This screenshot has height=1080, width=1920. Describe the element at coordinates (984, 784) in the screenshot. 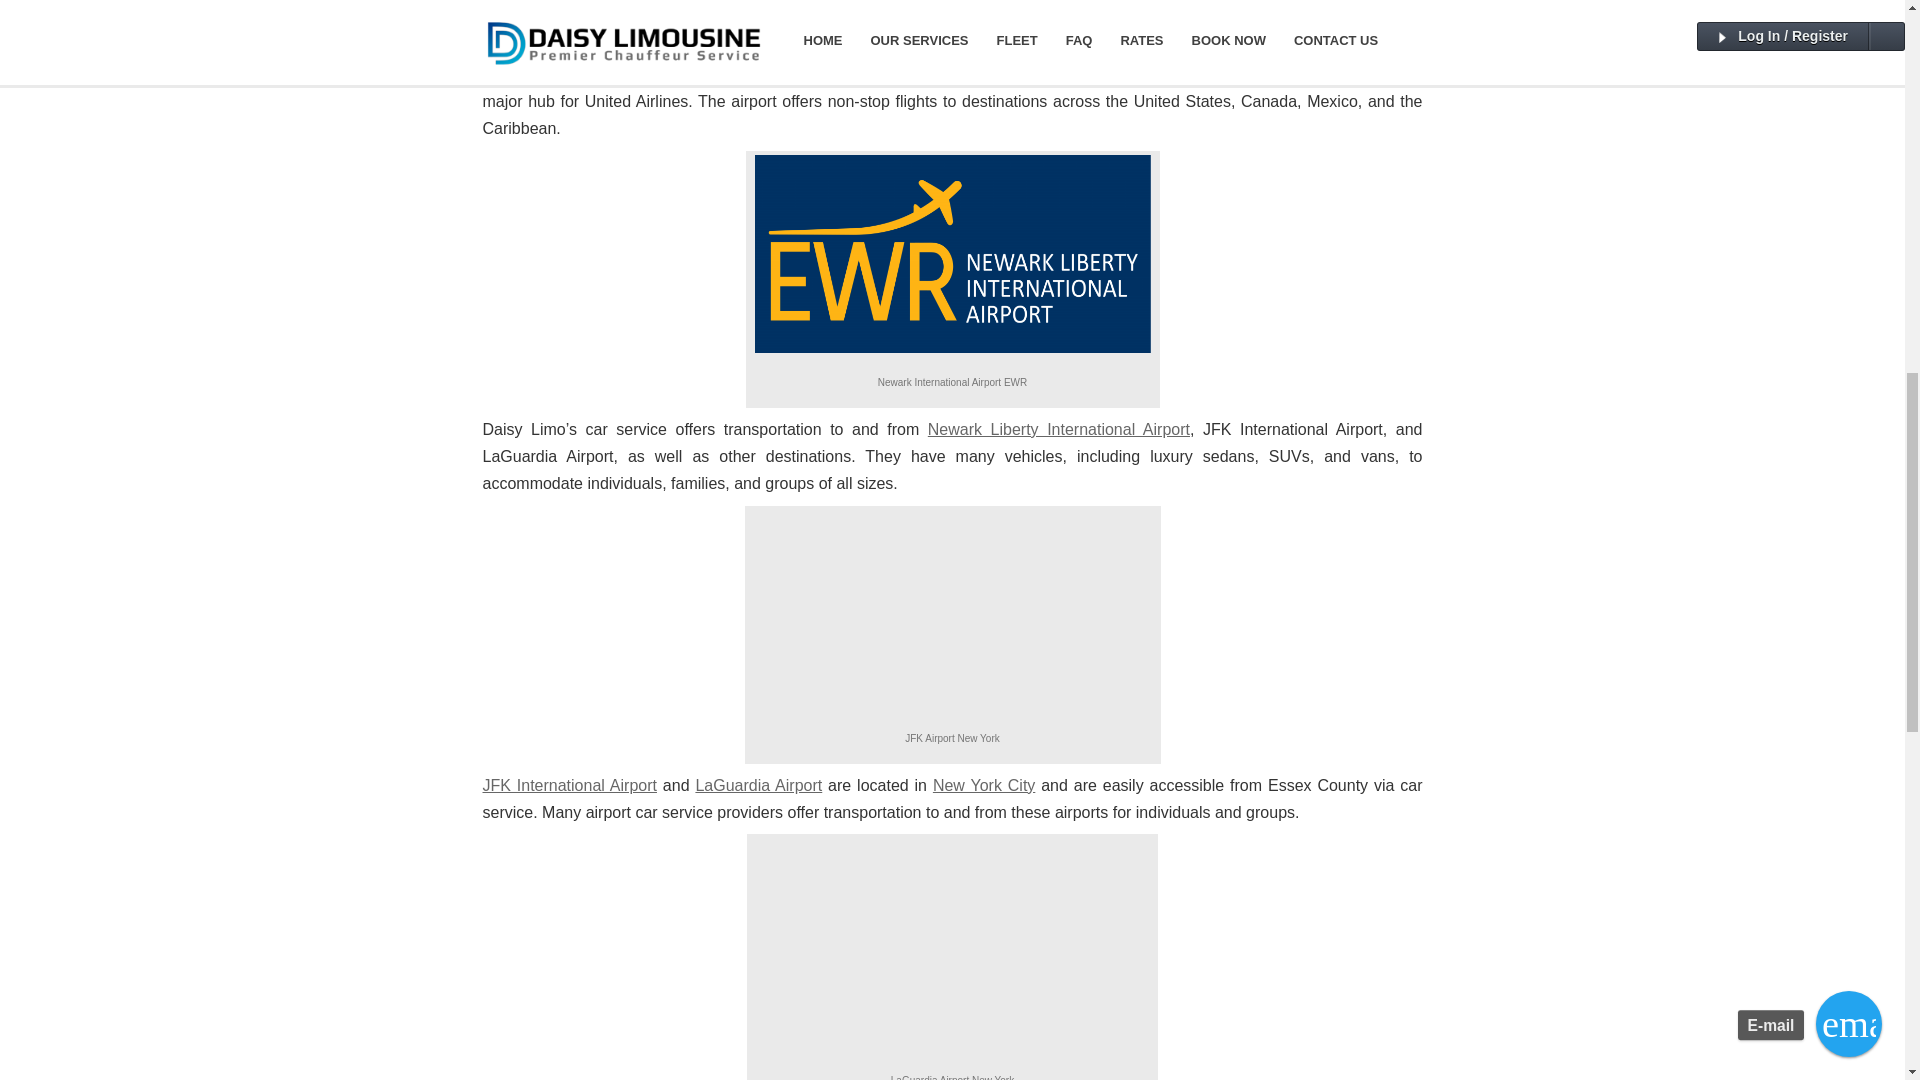

I see `New York City` at that location.